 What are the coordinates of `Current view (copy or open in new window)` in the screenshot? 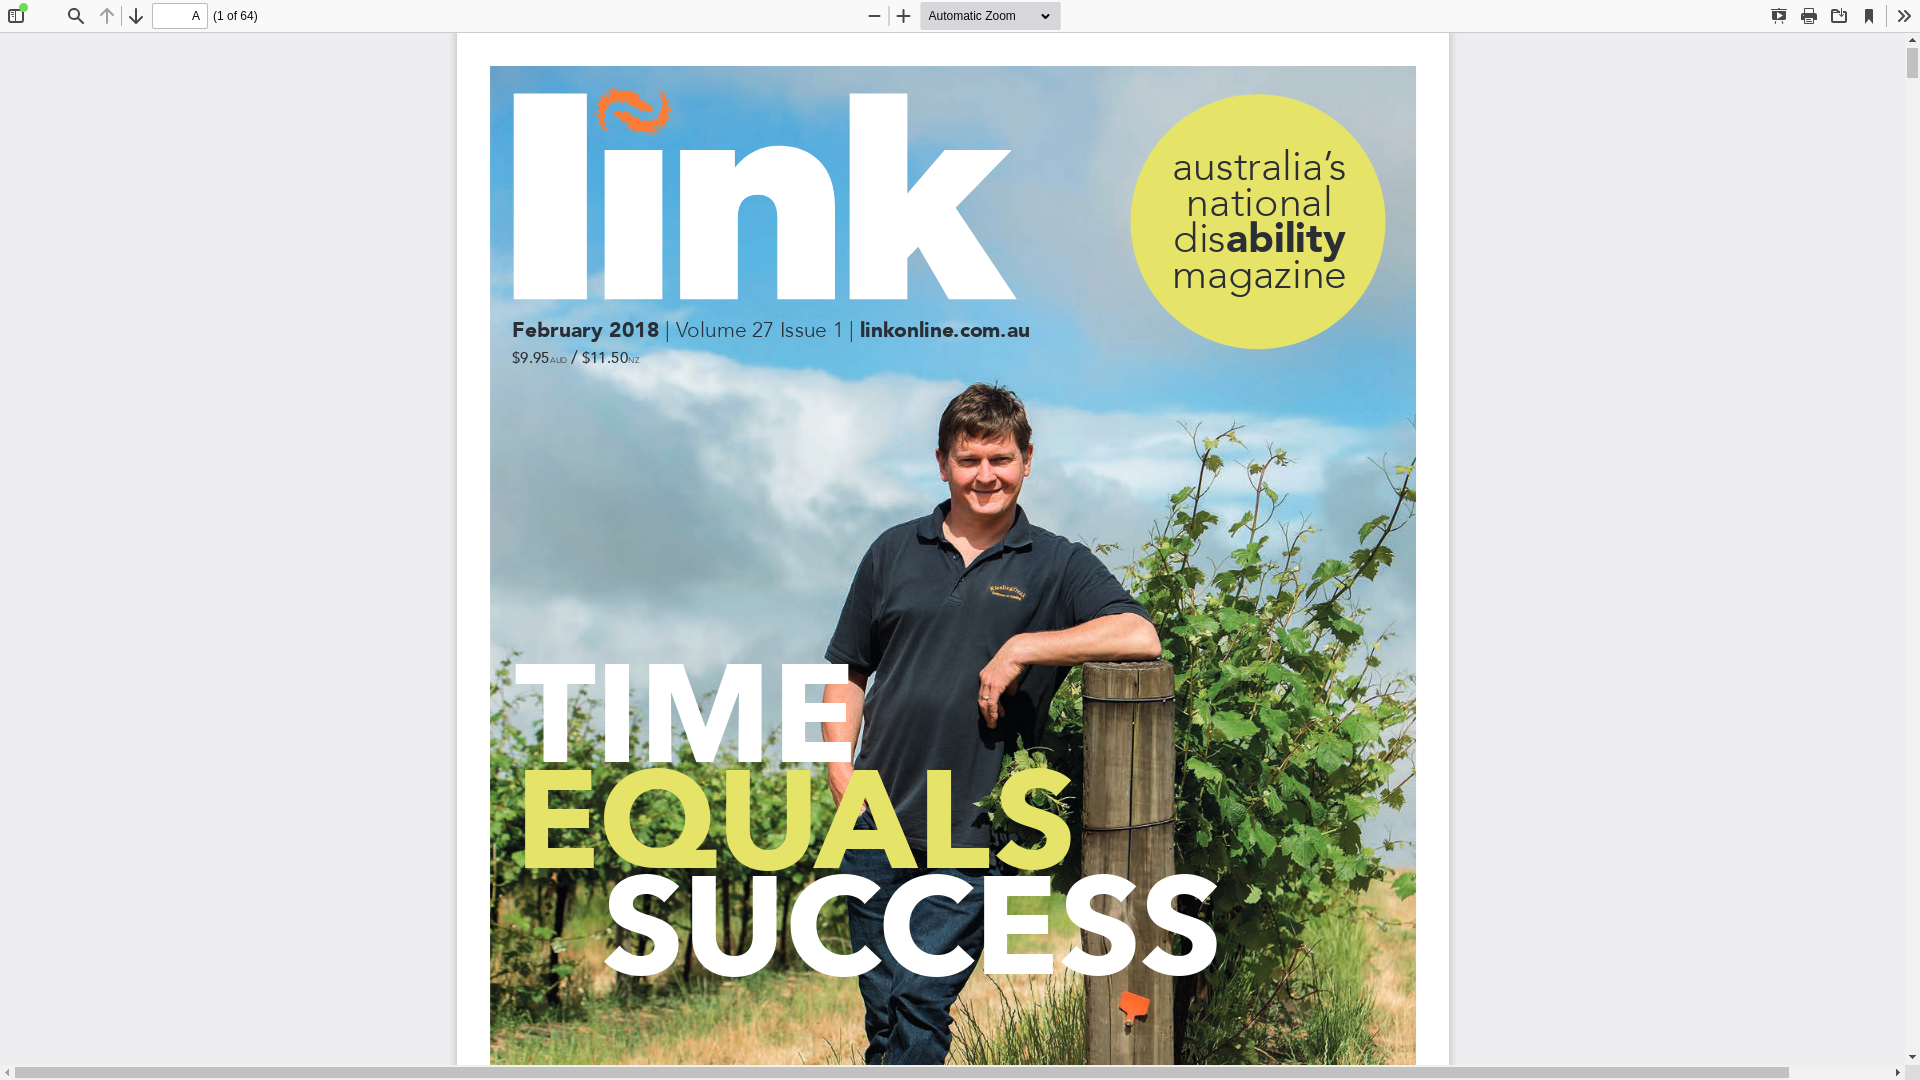 It's located at (1869, 16).